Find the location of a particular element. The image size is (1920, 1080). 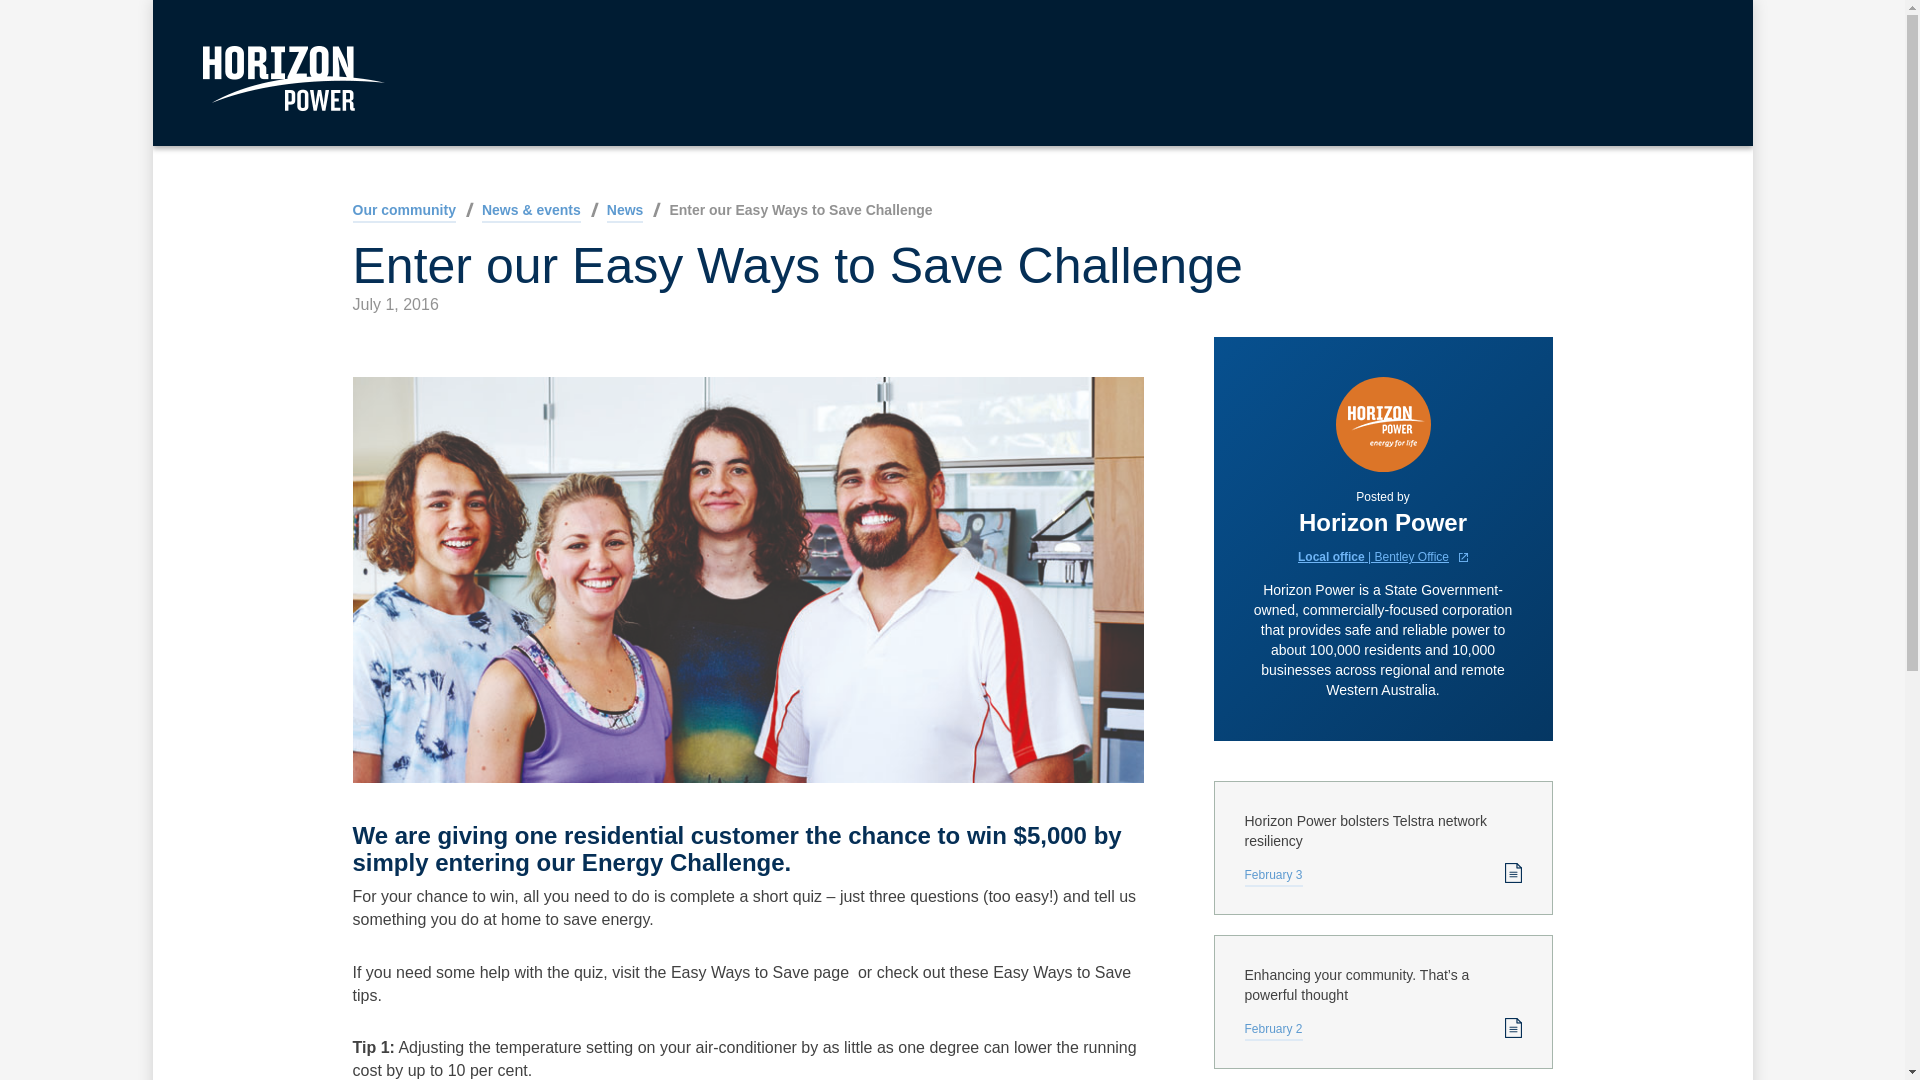

February 2 is located at coordinates (1272, 1031).